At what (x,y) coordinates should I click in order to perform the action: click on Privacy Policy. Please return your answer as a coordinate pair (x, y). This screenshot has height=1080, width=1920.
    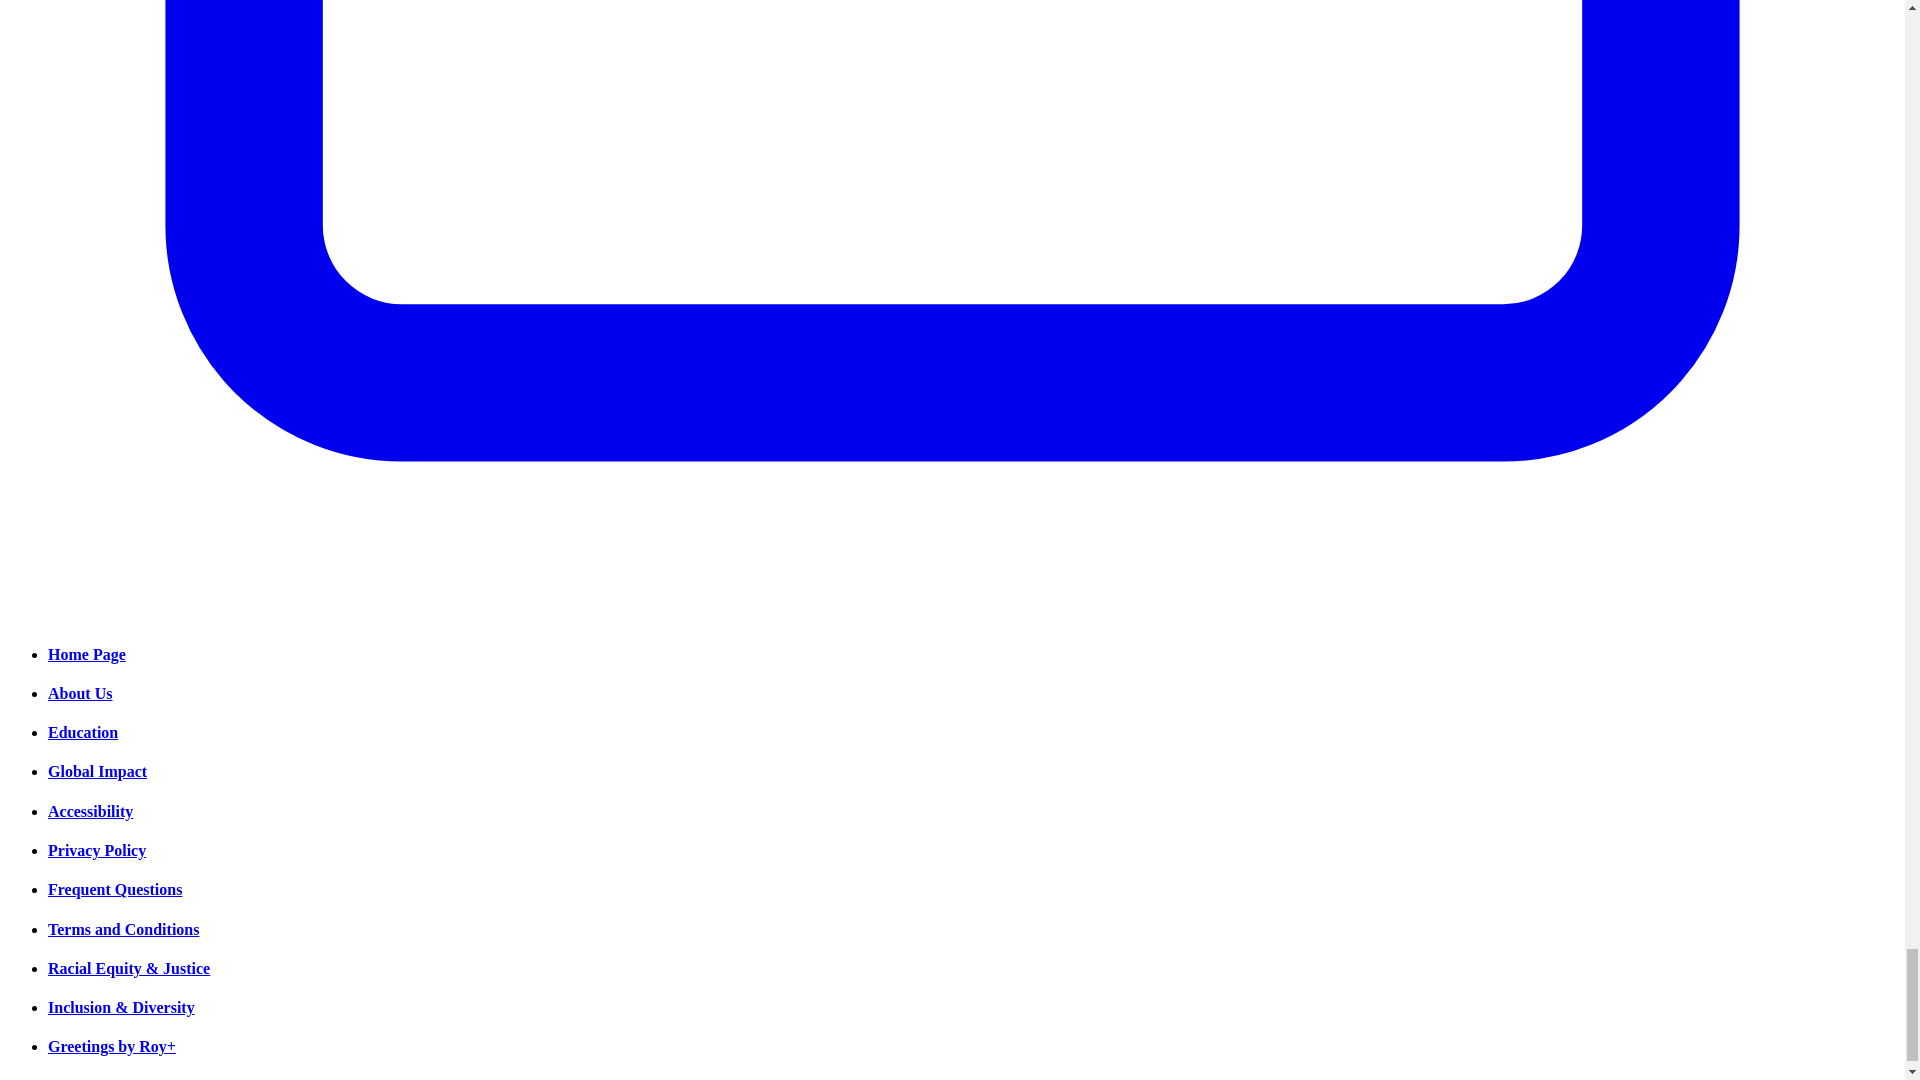
    Looking at the image, I should click on (96, 850).